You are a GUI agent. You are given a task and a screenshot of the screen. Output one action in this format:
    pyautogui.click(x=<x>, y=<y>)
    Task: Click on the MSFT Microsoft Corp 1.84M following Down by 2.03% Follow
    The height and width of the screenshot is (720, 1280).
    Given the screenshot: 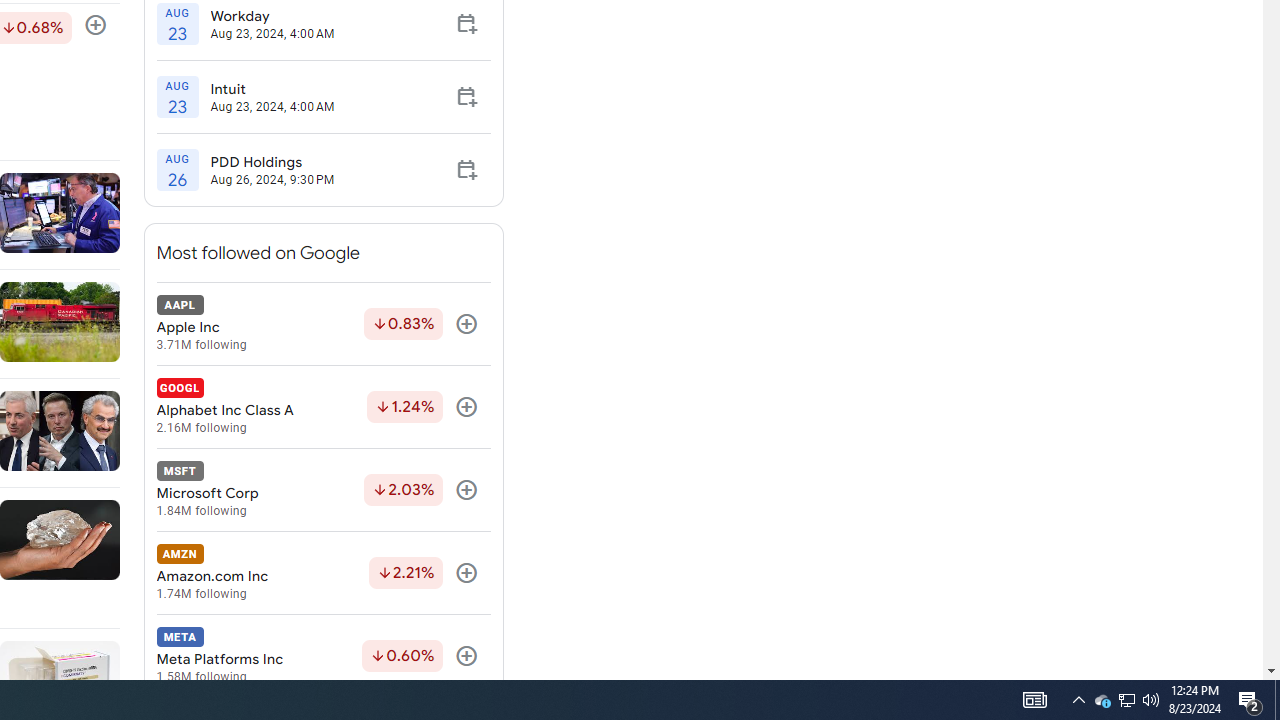 What is the action you would take?
    pyautogui.click(x=323, y=490)
    